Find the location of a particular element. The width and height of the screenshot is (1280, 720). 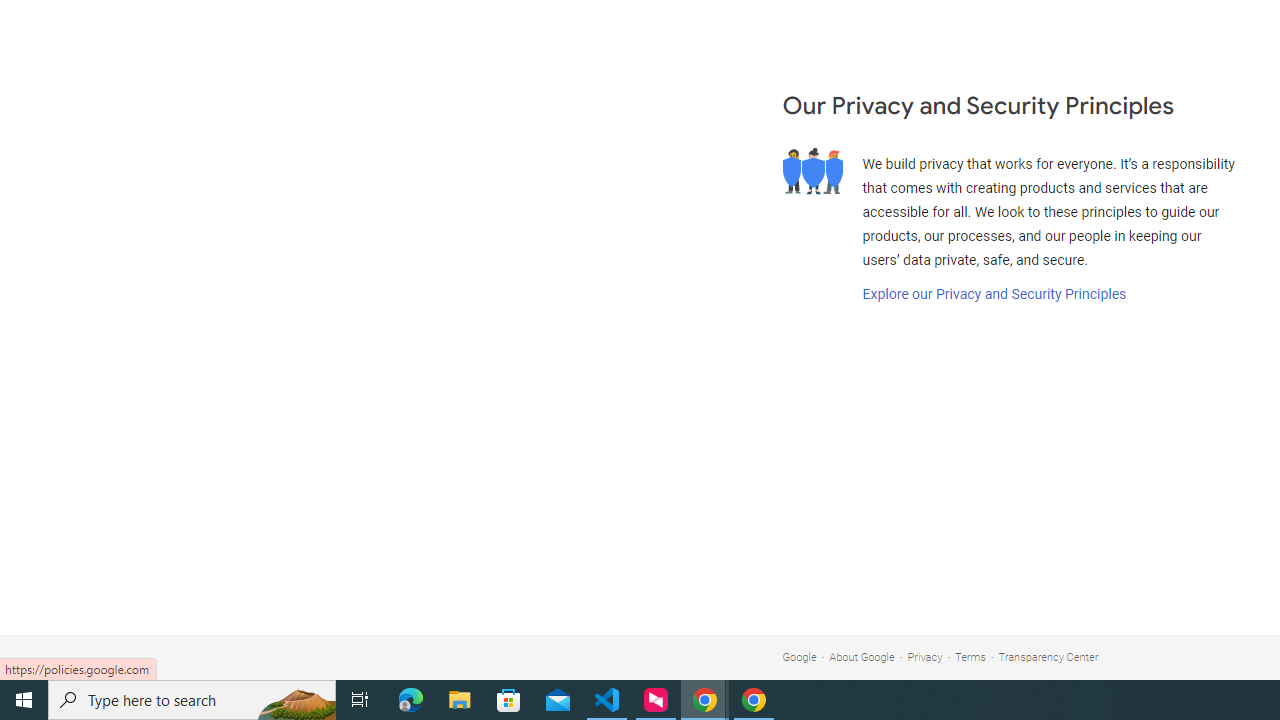

Terms is located at coordinates (970, 656).